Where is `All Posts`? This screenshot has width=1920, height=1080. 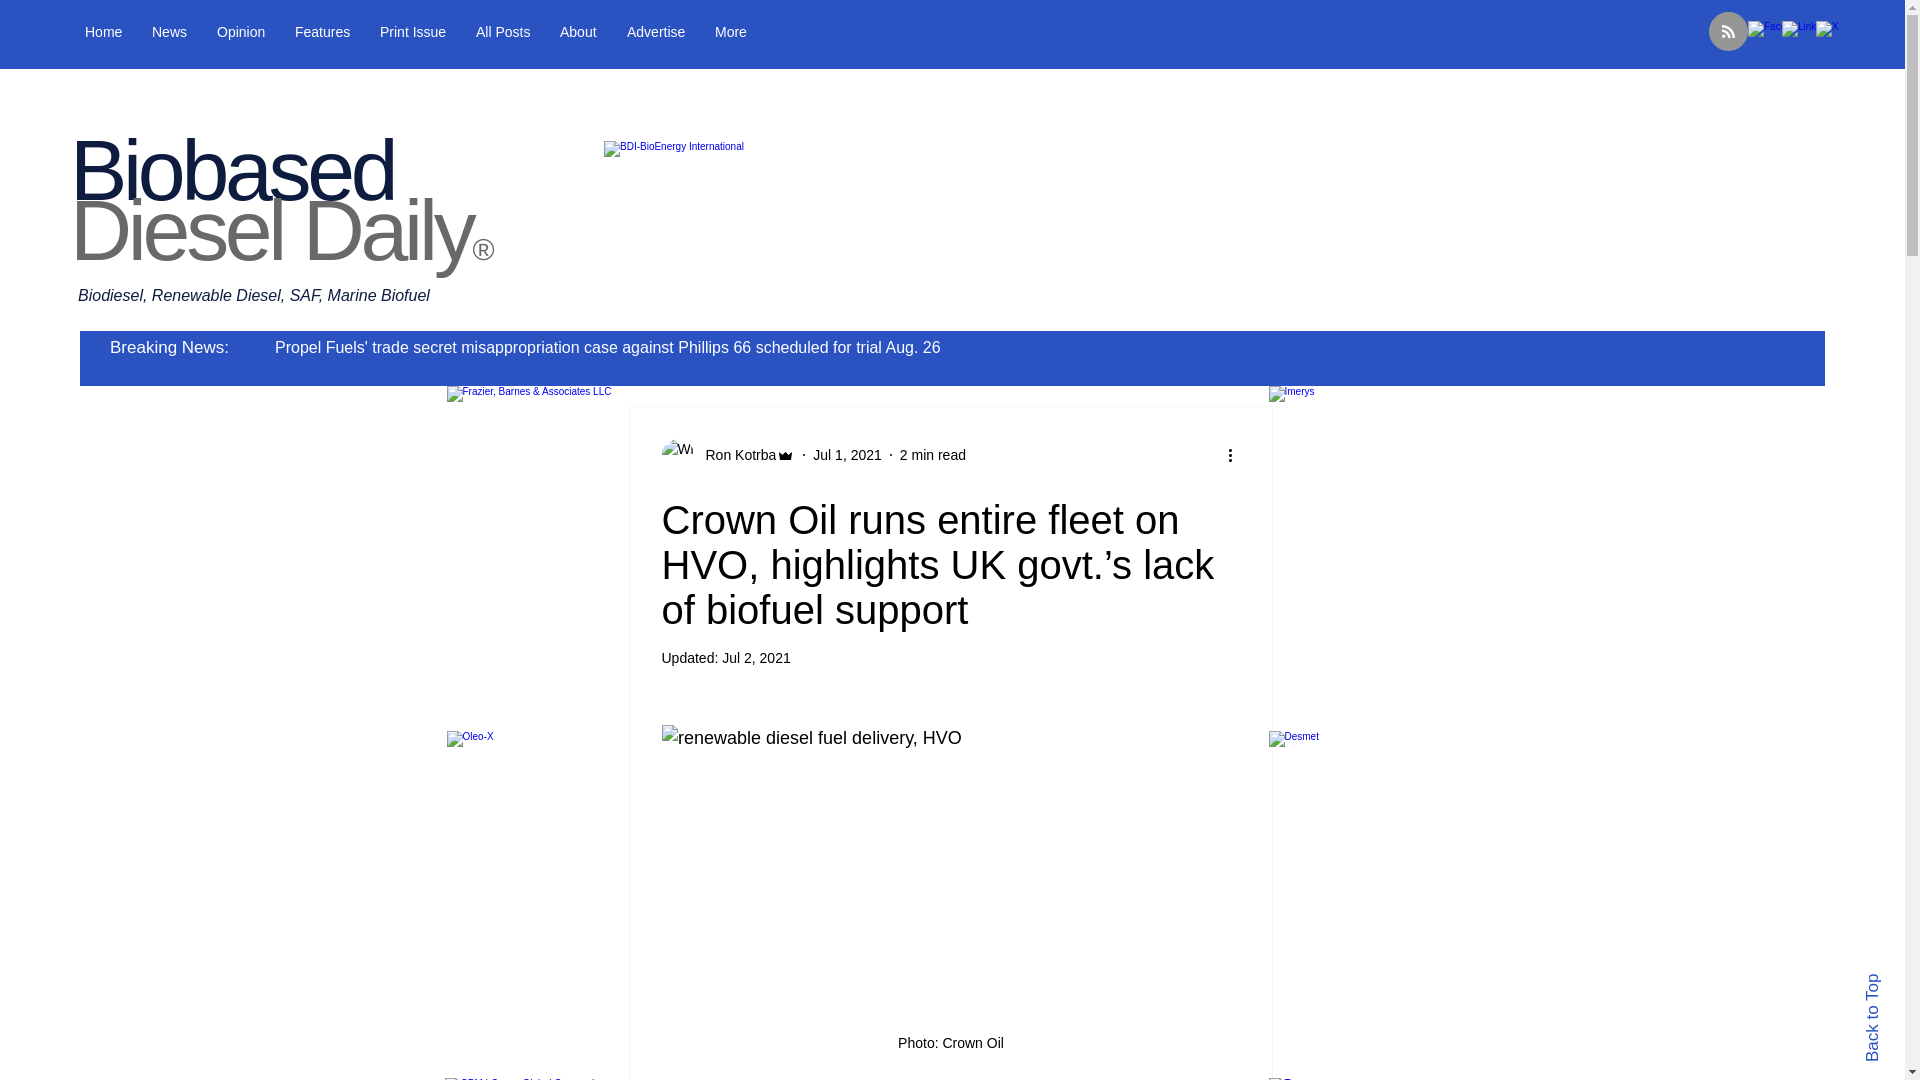
All Posts is located at coordinates (502, 32).